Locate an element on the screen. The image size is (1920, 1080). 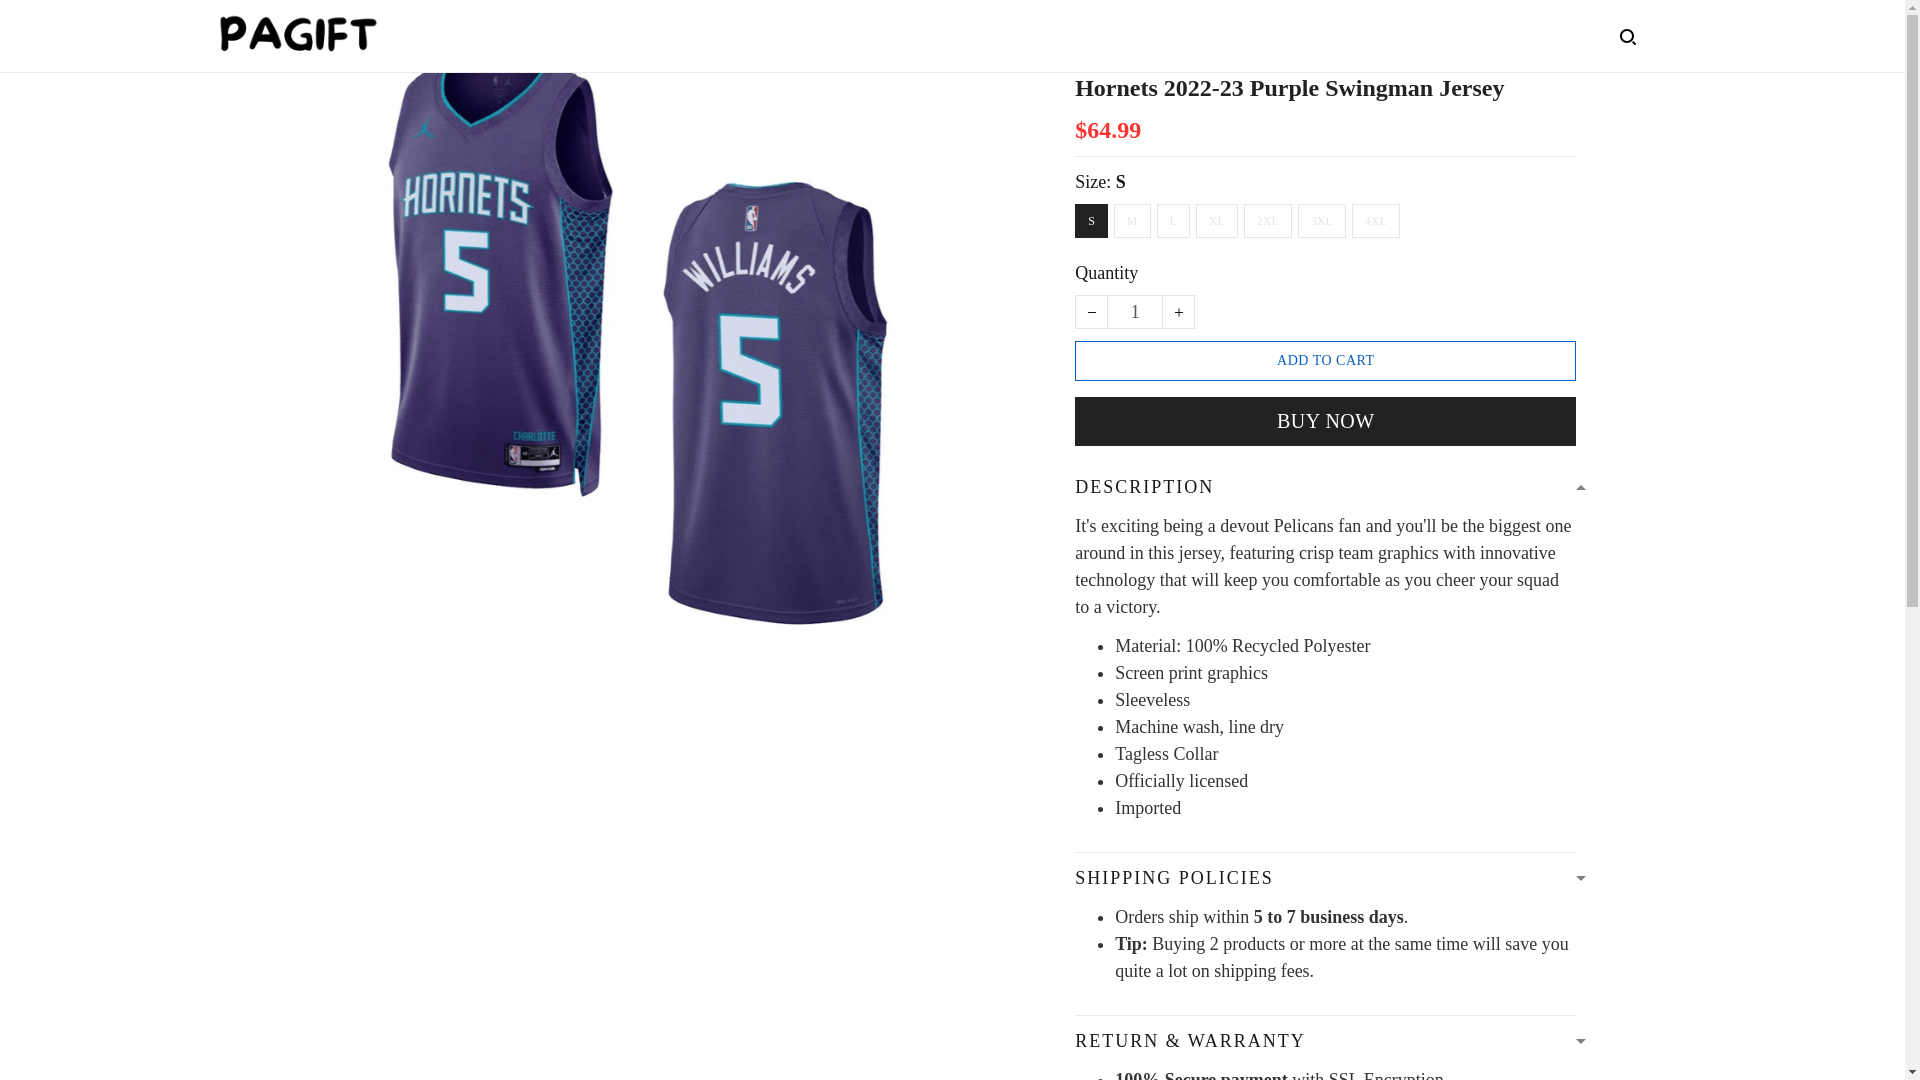
BUY NOW is located at coordinates (1326, 422).